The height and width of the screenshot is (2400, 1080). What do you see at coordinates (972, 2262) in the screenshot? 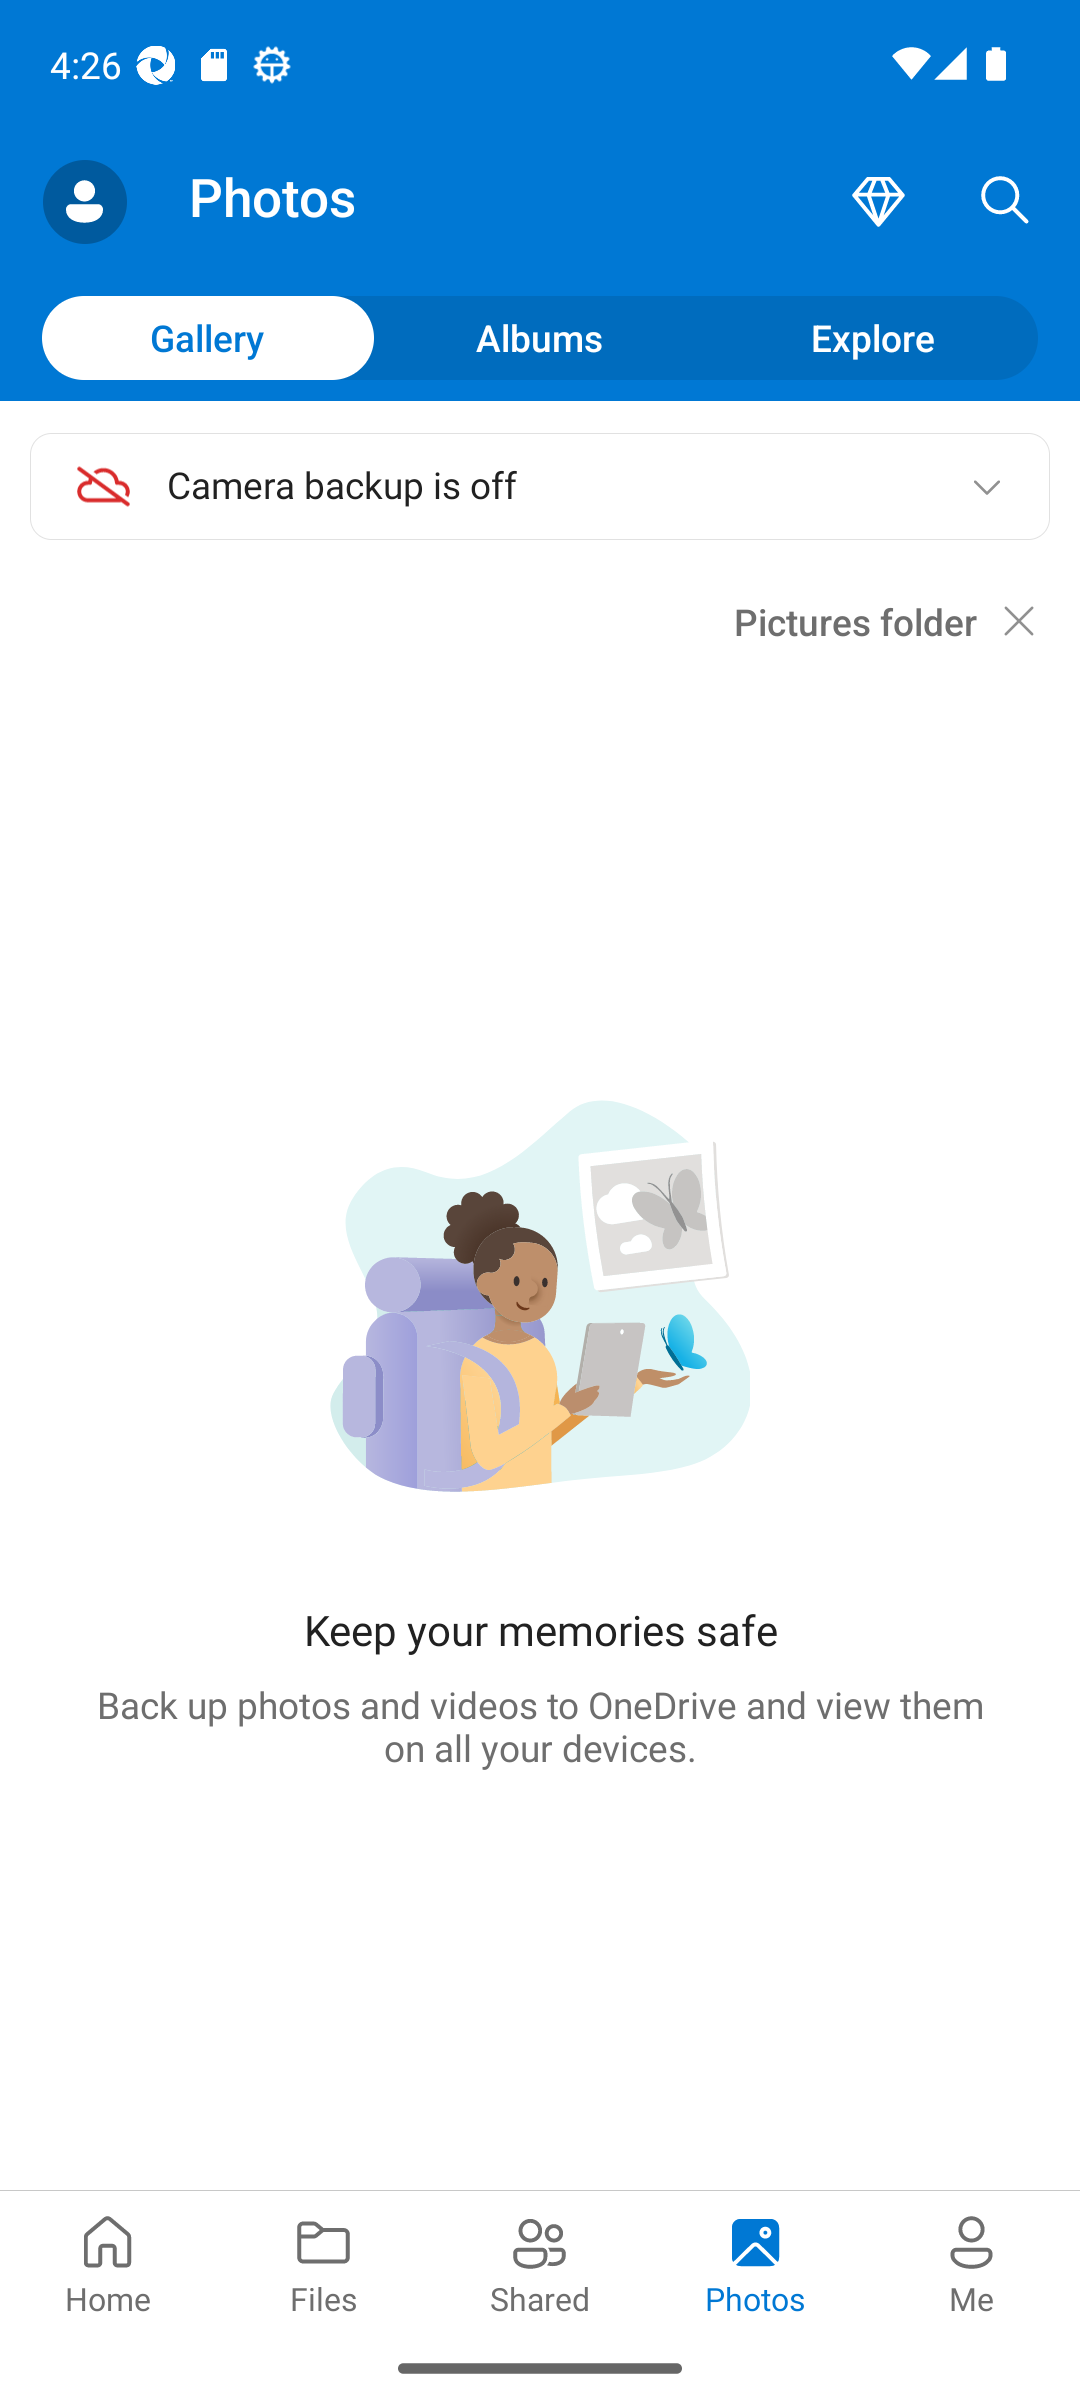
I see `Me pivot Me` at bounding box center [972, 2262].